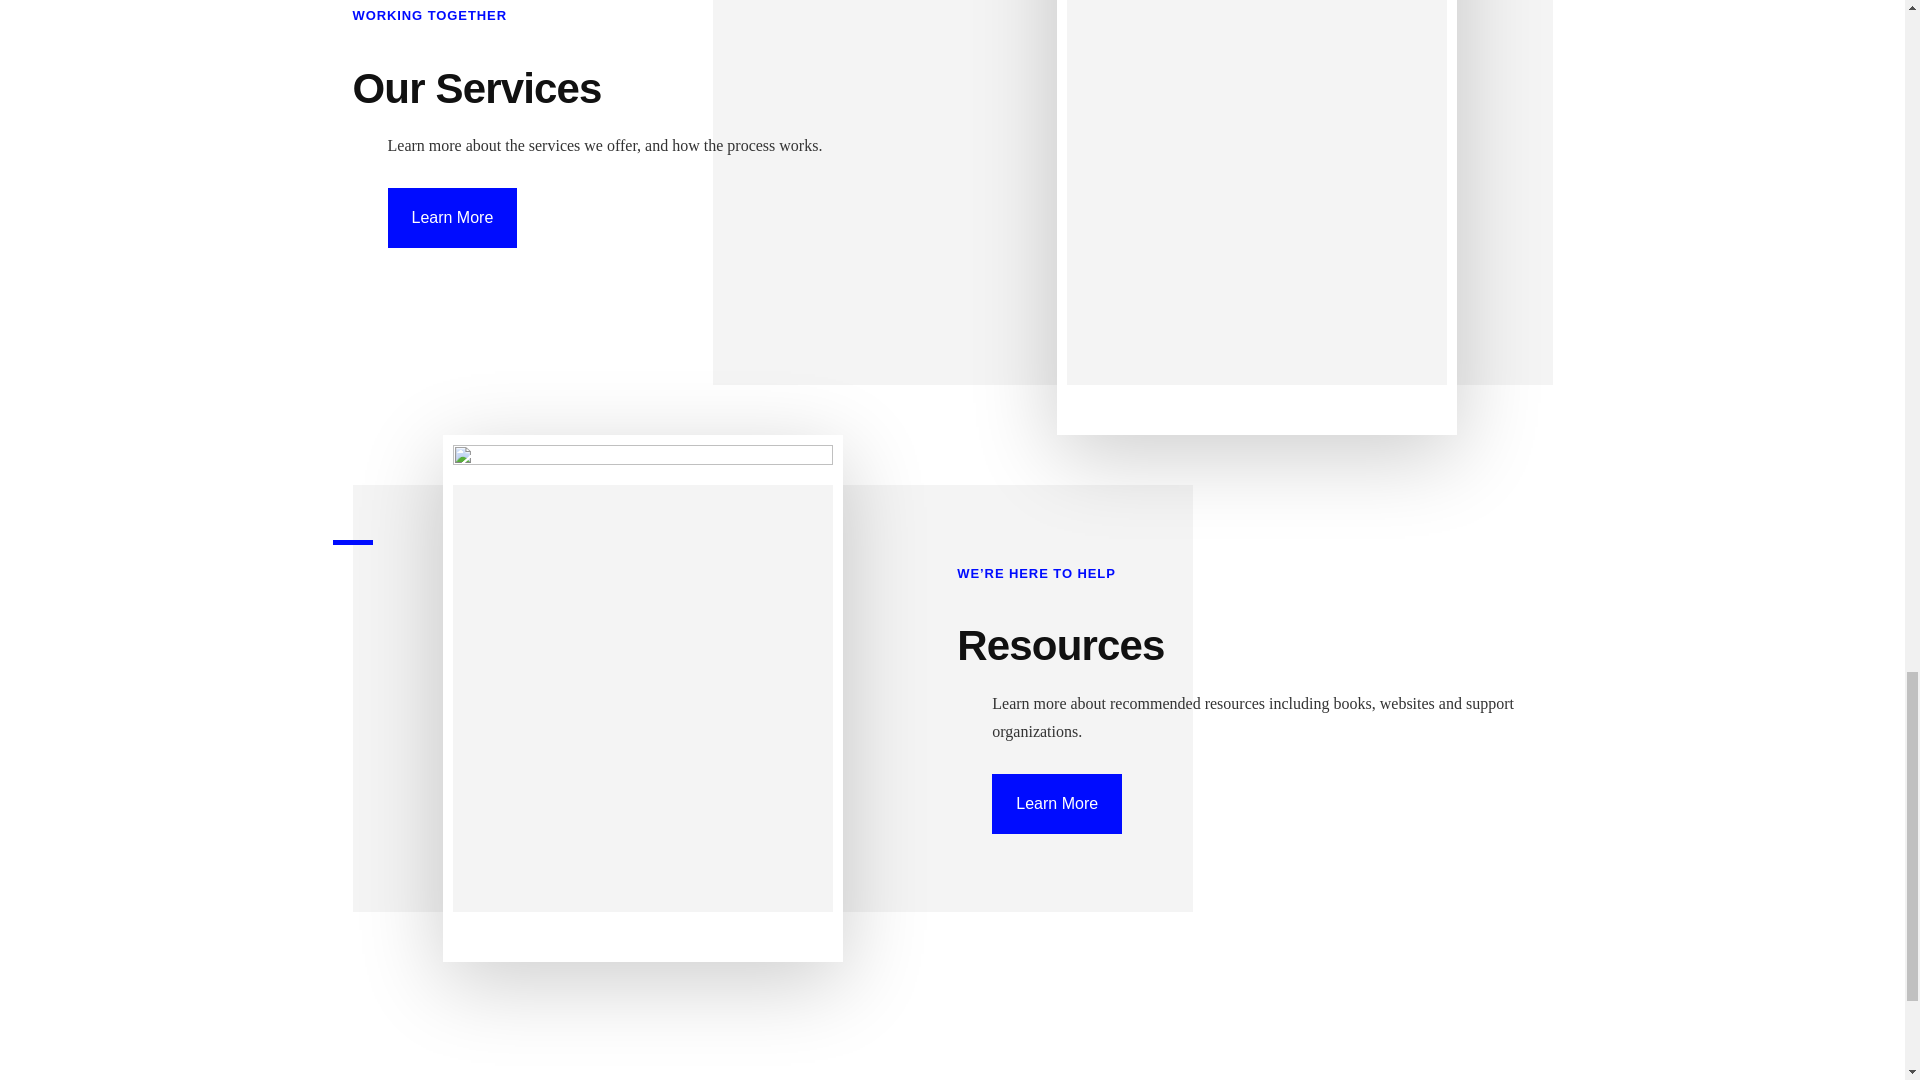 This screenshot has width=1920, height=1080. What do you see at coordinates (1060, 645) in the screenshot?
I see `Resources` at bounding box center [1060, 645].